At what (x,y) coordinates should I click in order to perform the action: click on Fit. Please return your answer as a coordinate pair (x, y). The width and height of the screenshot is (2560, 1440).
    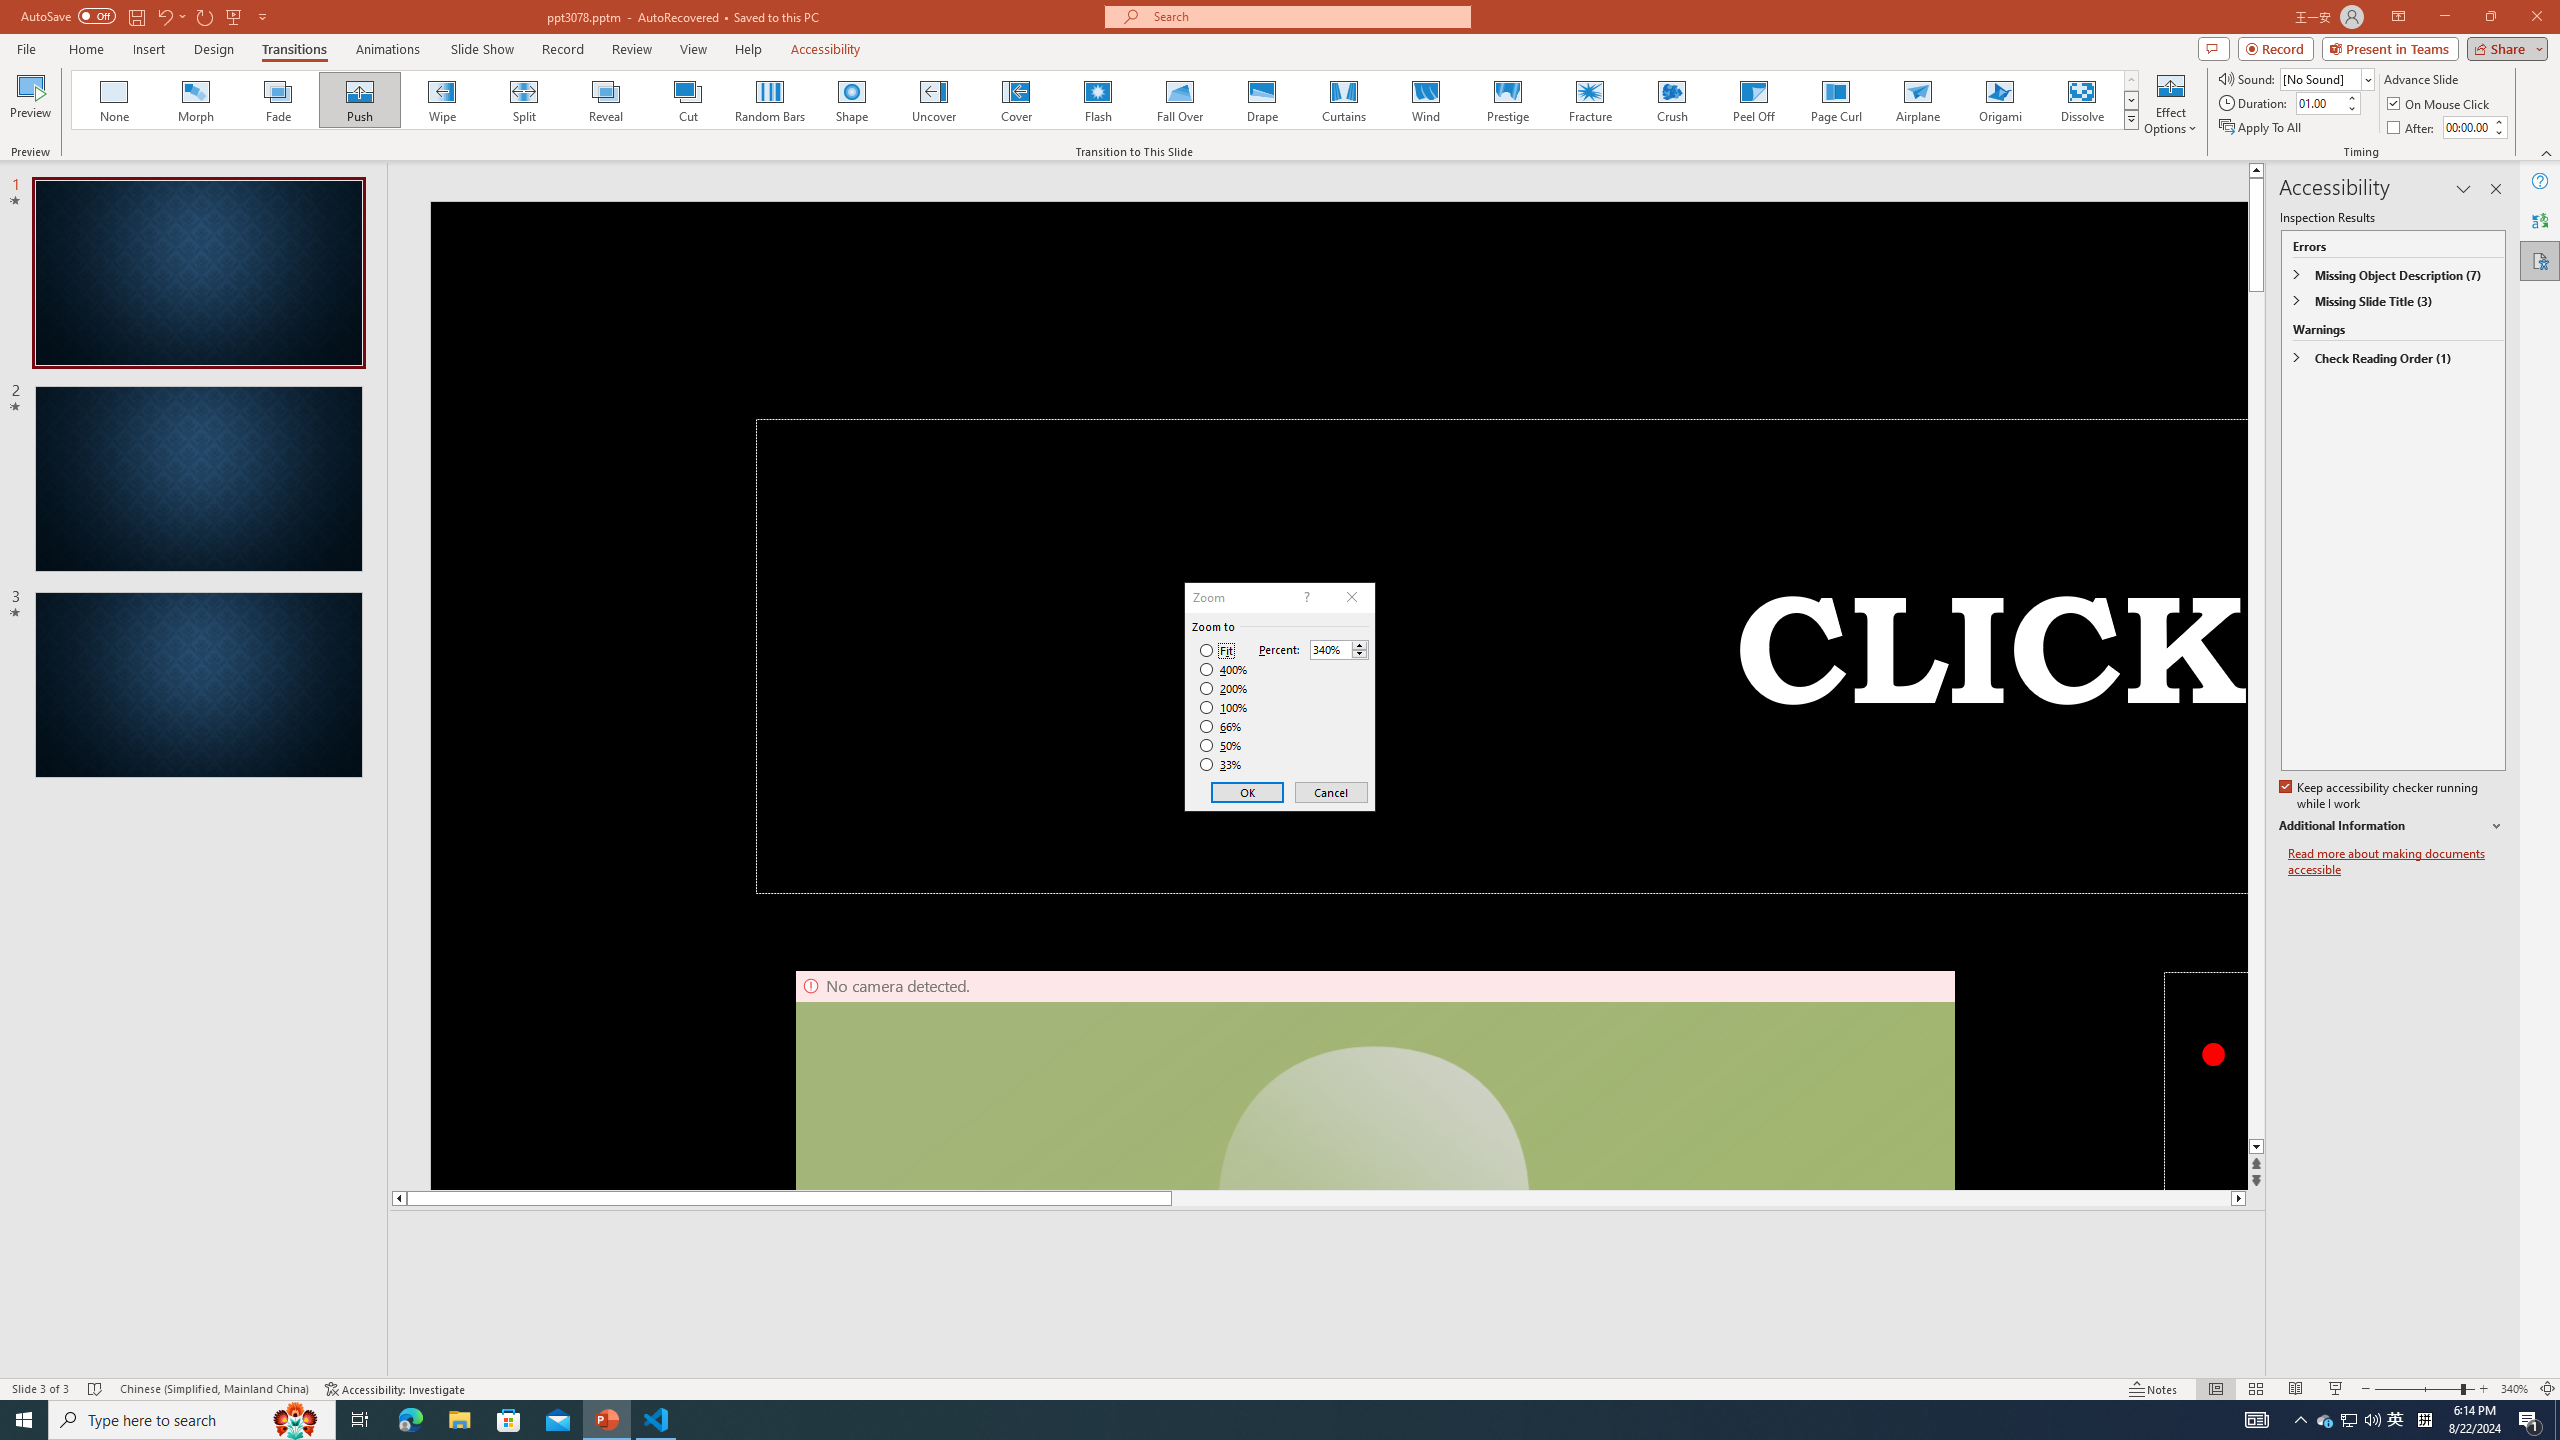
    Looking at the image, I should click on (1216, 651).